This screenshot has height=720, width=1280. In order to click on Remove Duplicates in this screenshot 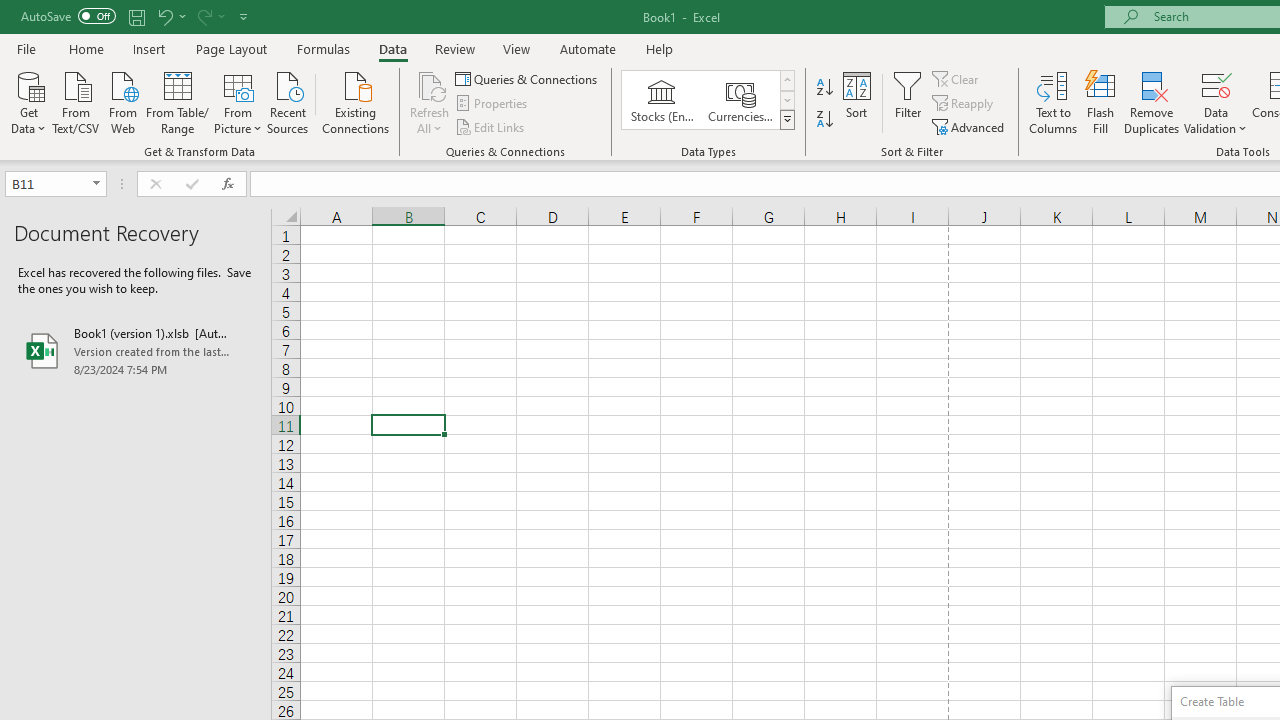, I will do `click(1152, 102)`.